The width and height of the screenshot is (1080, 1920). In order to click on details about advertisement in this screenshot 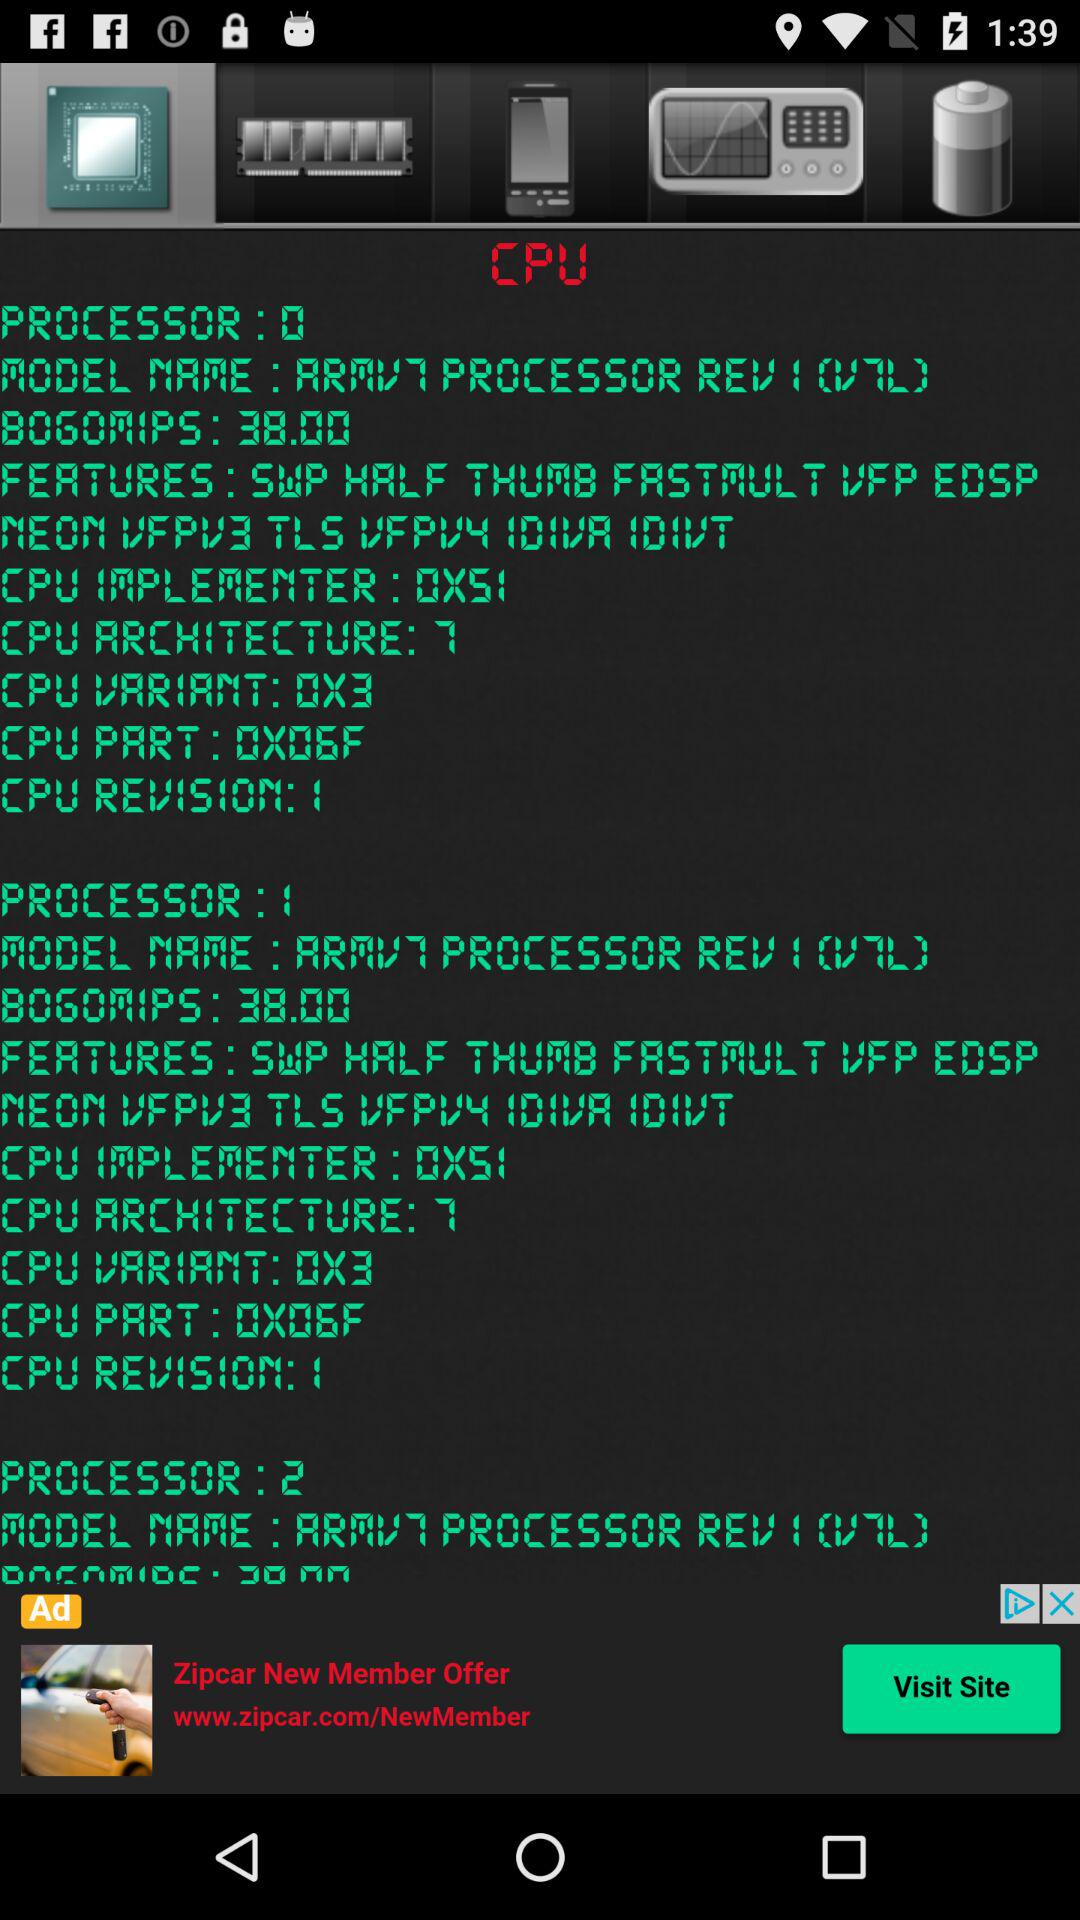, I will do `click(540, 1689)`.